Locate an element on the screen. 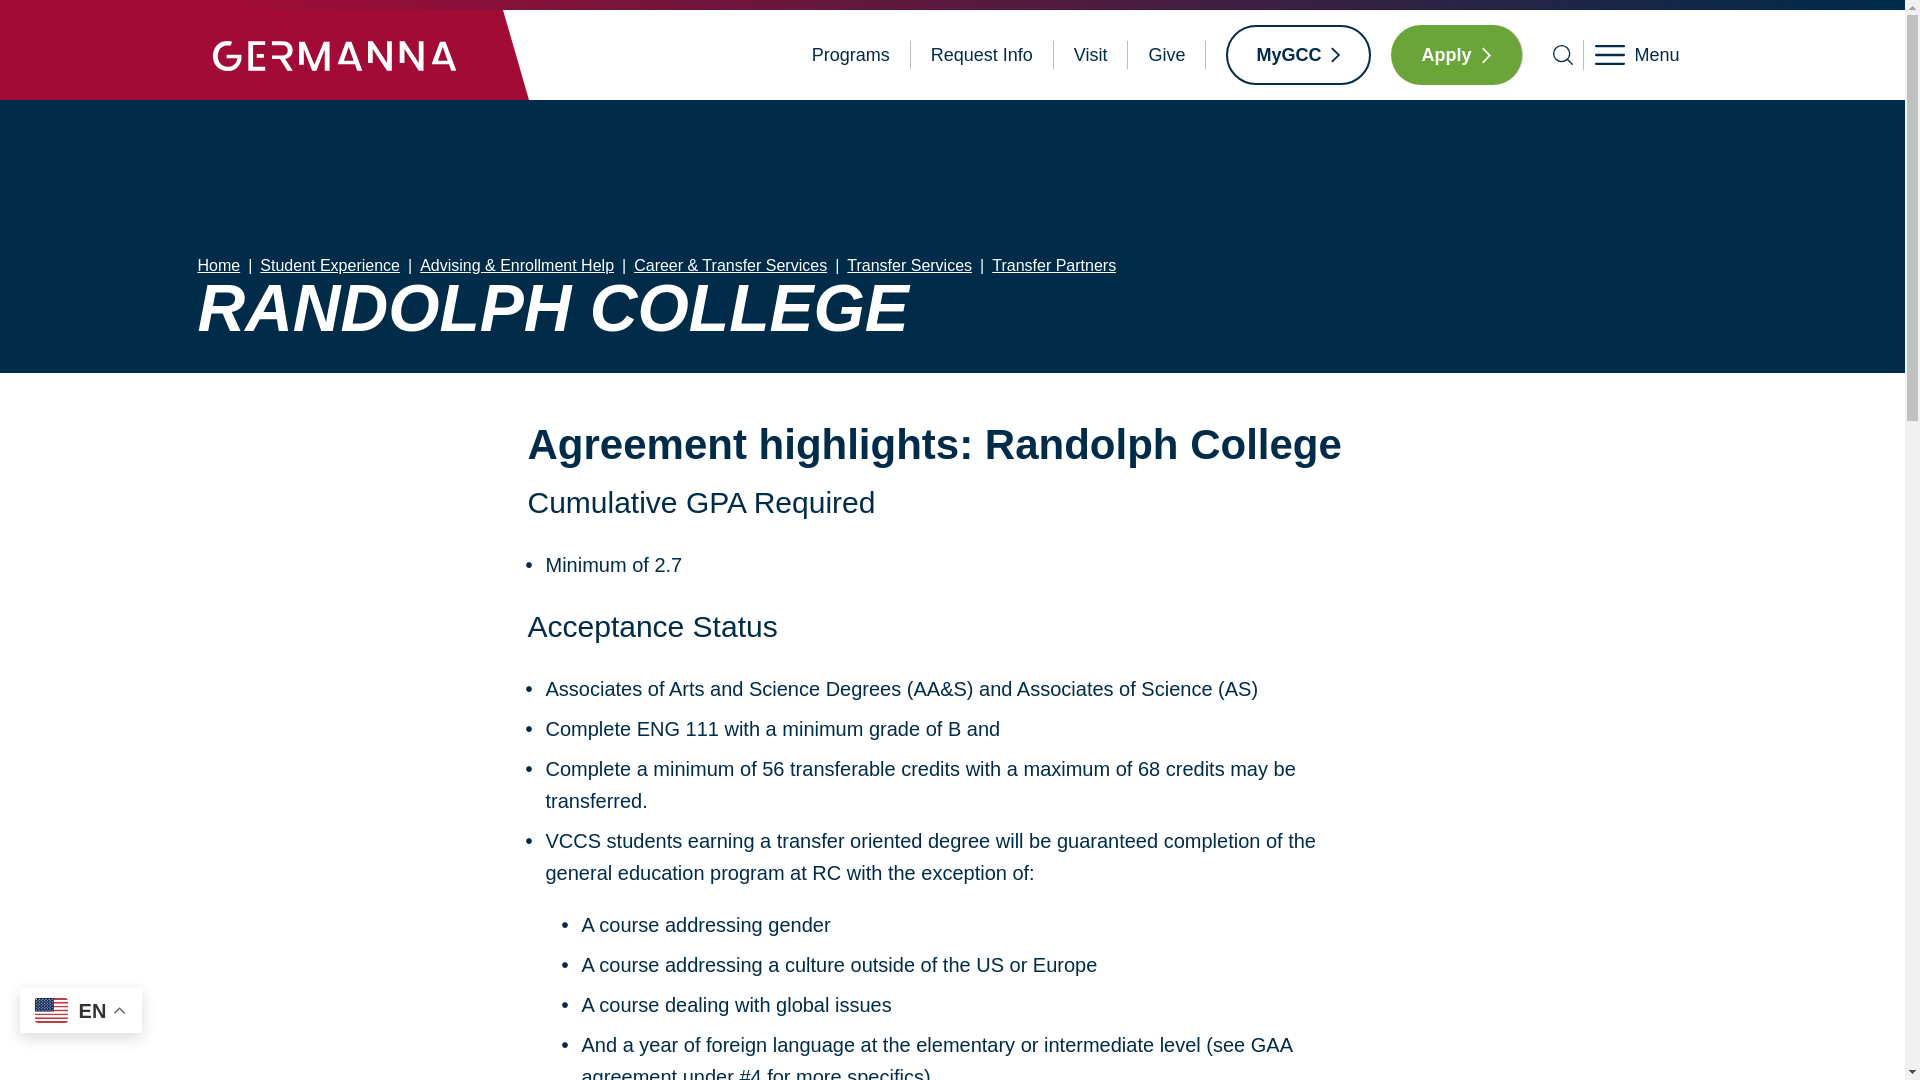 This screenshot has height=1080, width=1920. Give is located at coordinates (1166, 55).